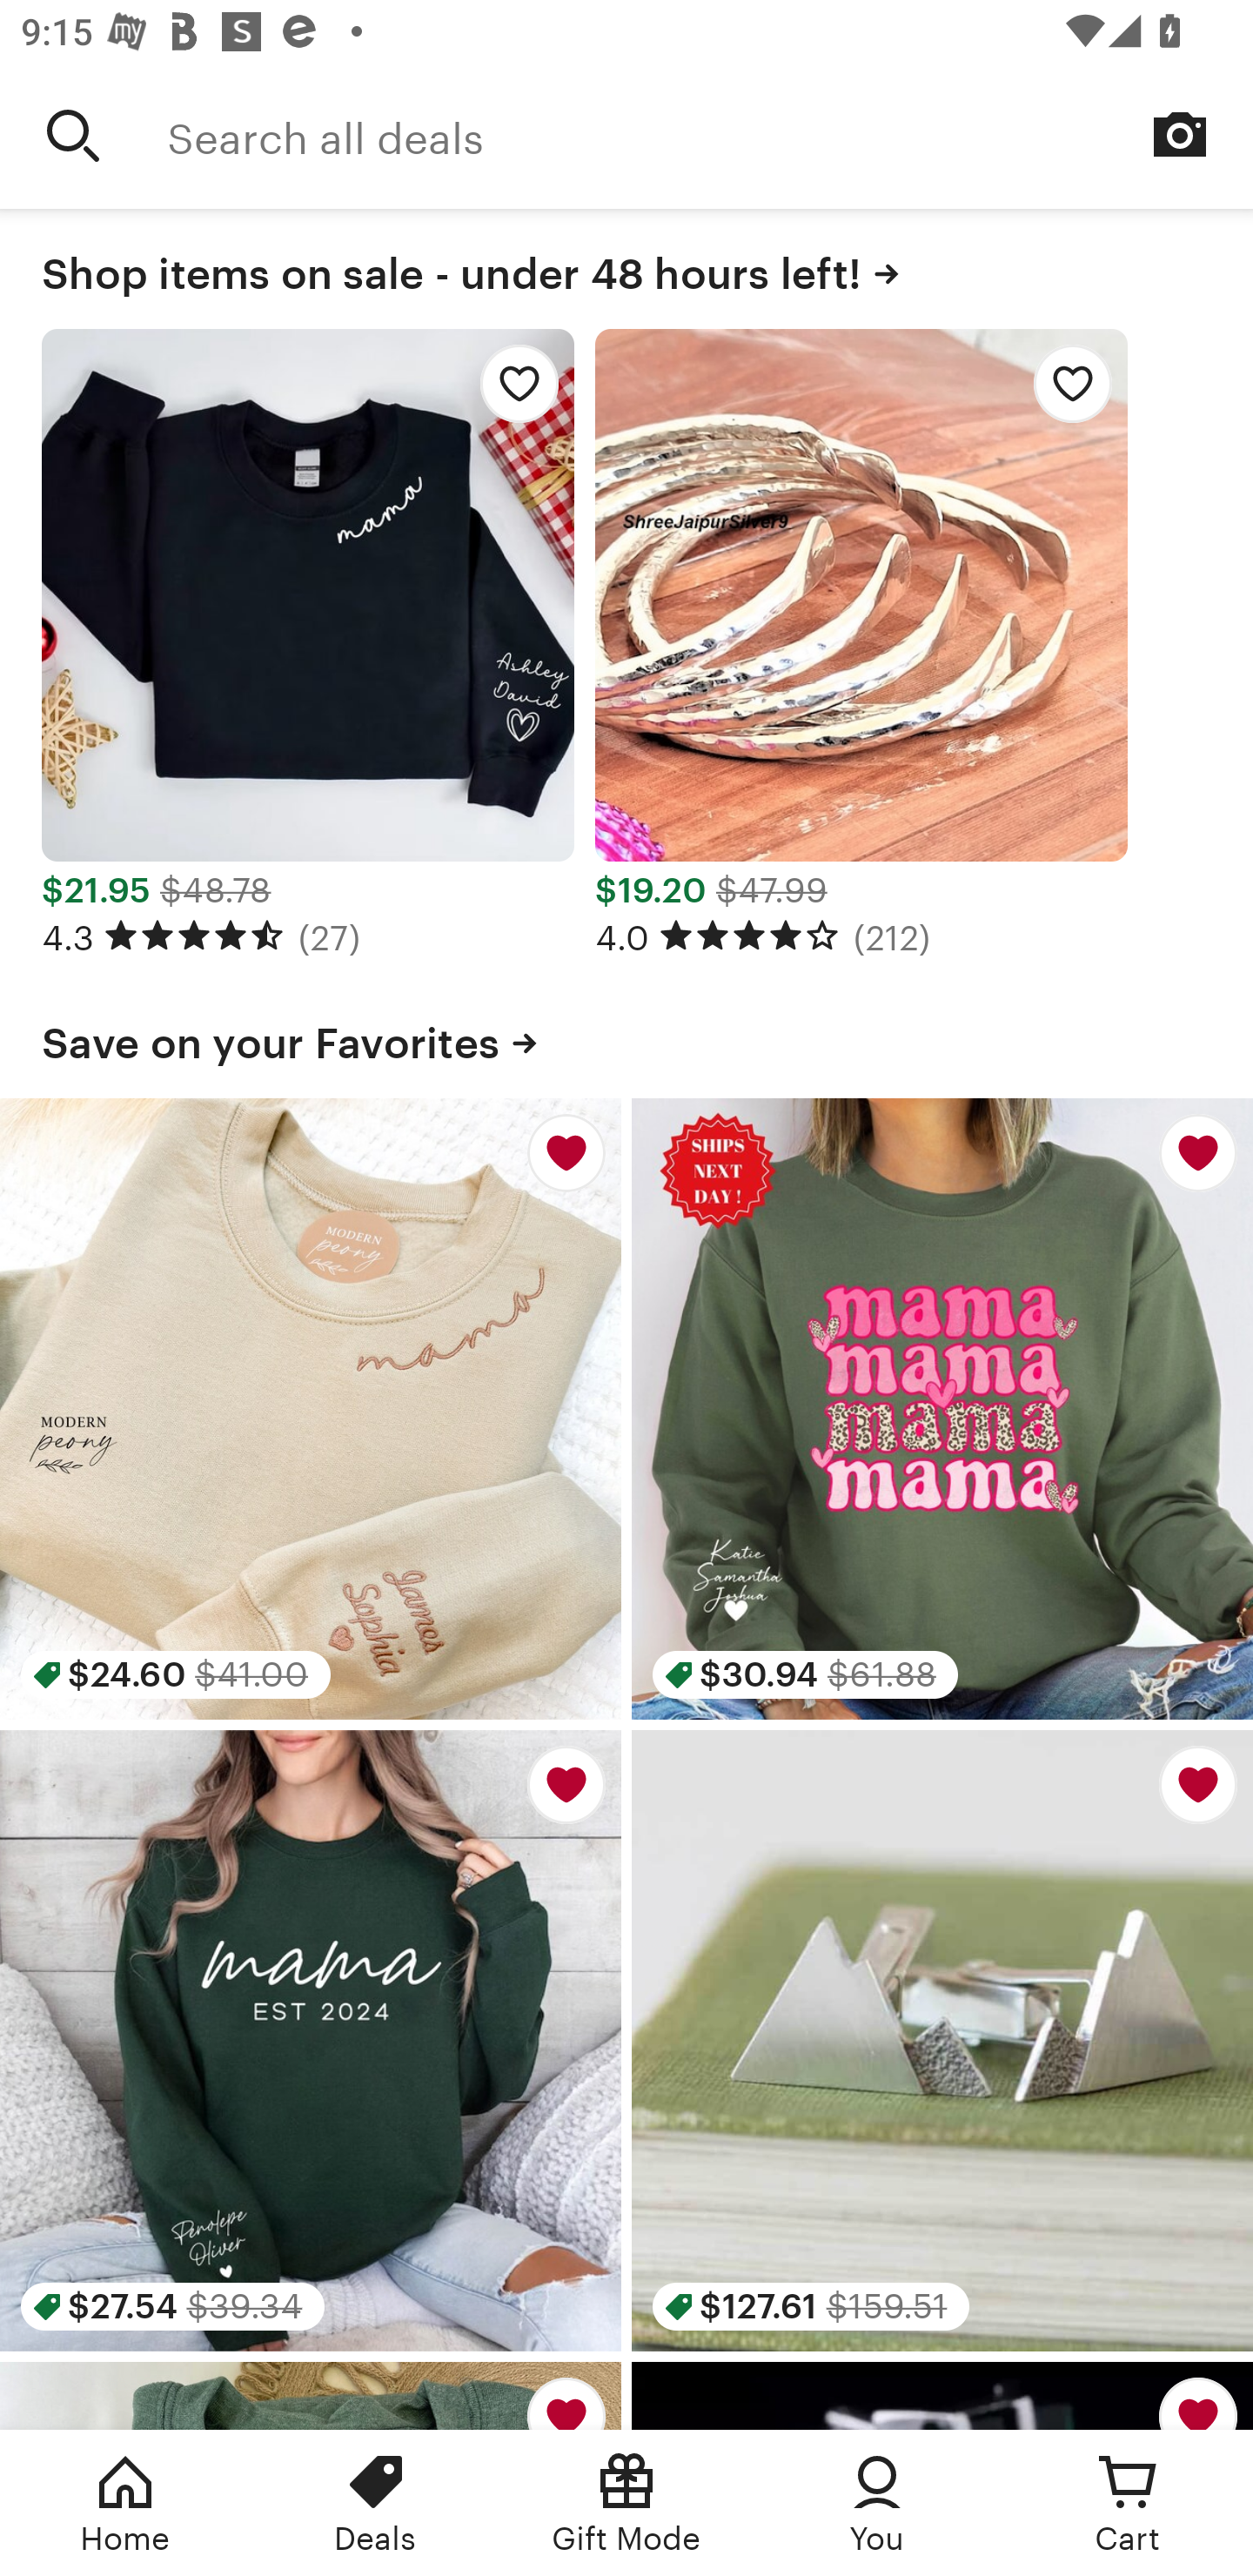 This screenshot has width=1253, height=2576. What do you see at coordinates (1128, 2503) in the screenshot?
I see `Cart` at bounding box center [1128, 2503].